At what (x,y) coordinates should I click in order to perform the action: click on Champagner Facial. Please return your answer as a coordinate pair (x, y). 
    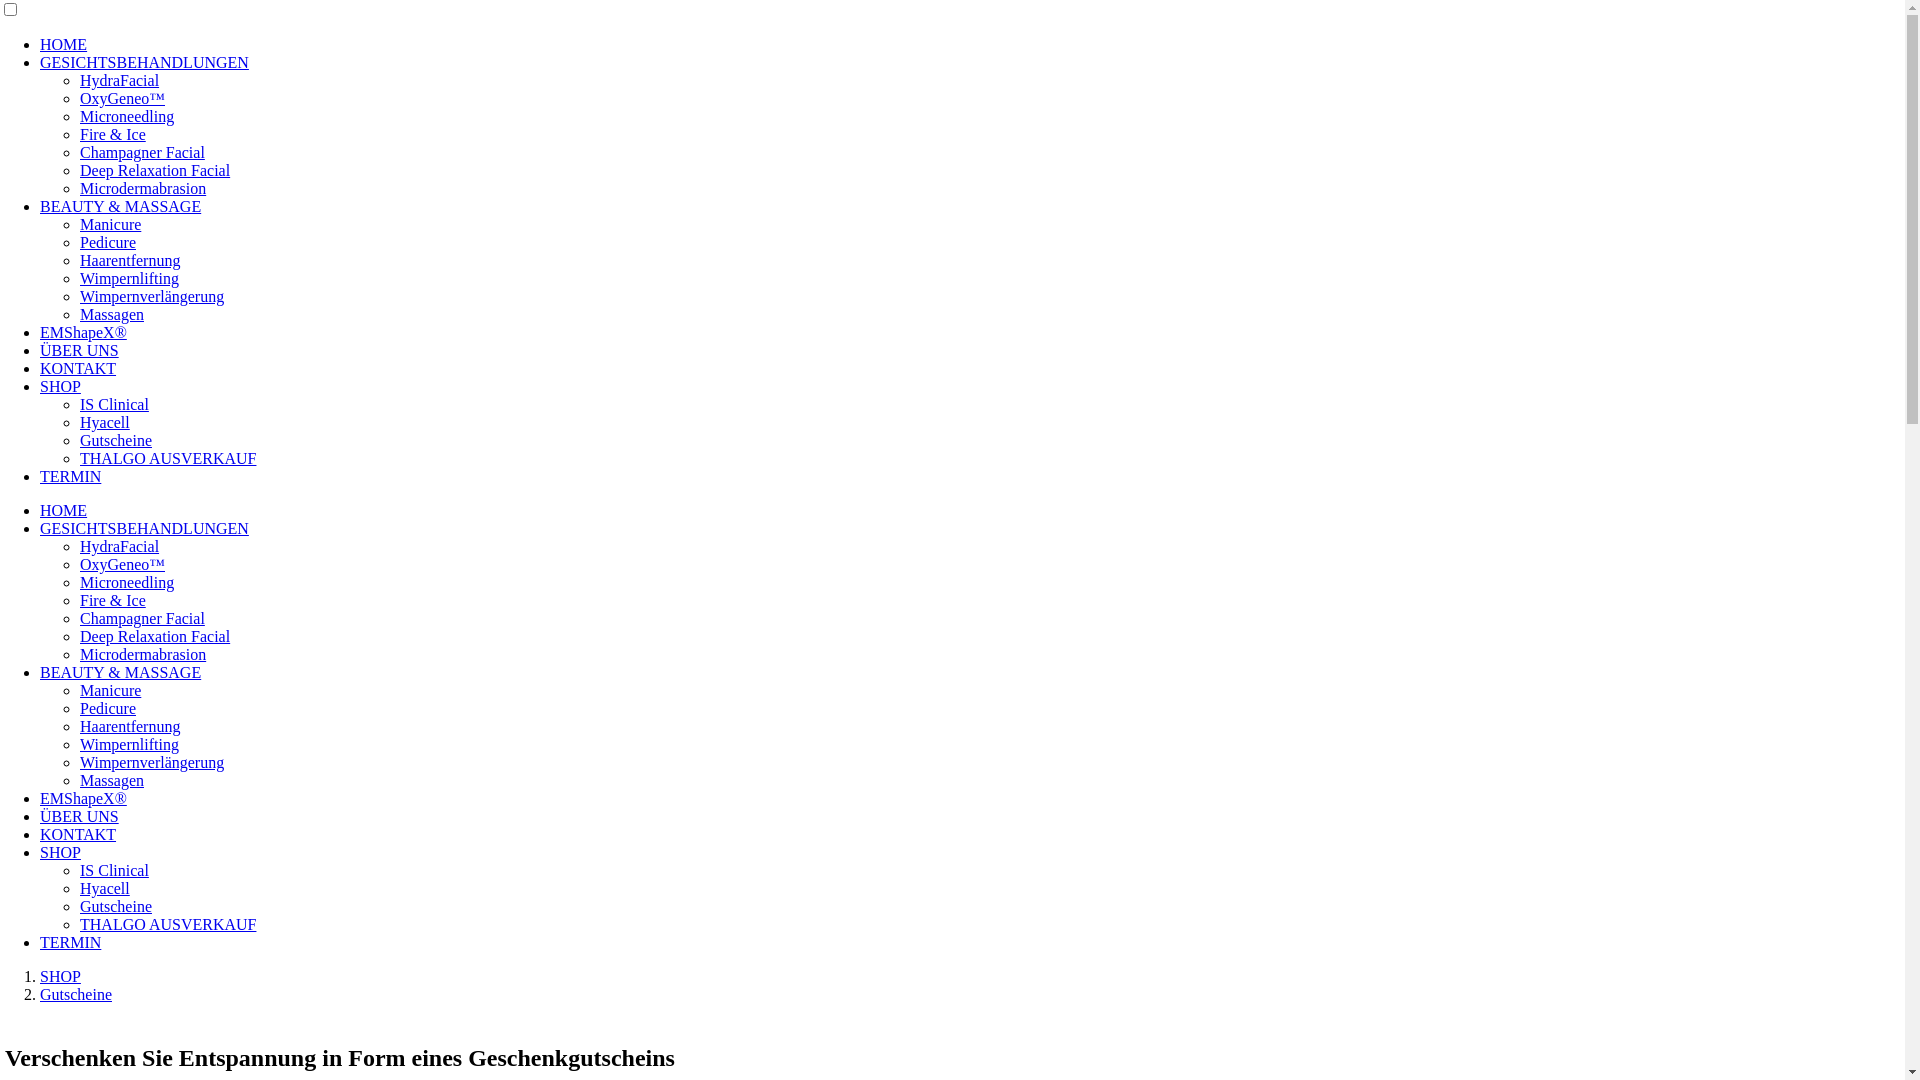
    Looking at the image, I should click on (142, 152).